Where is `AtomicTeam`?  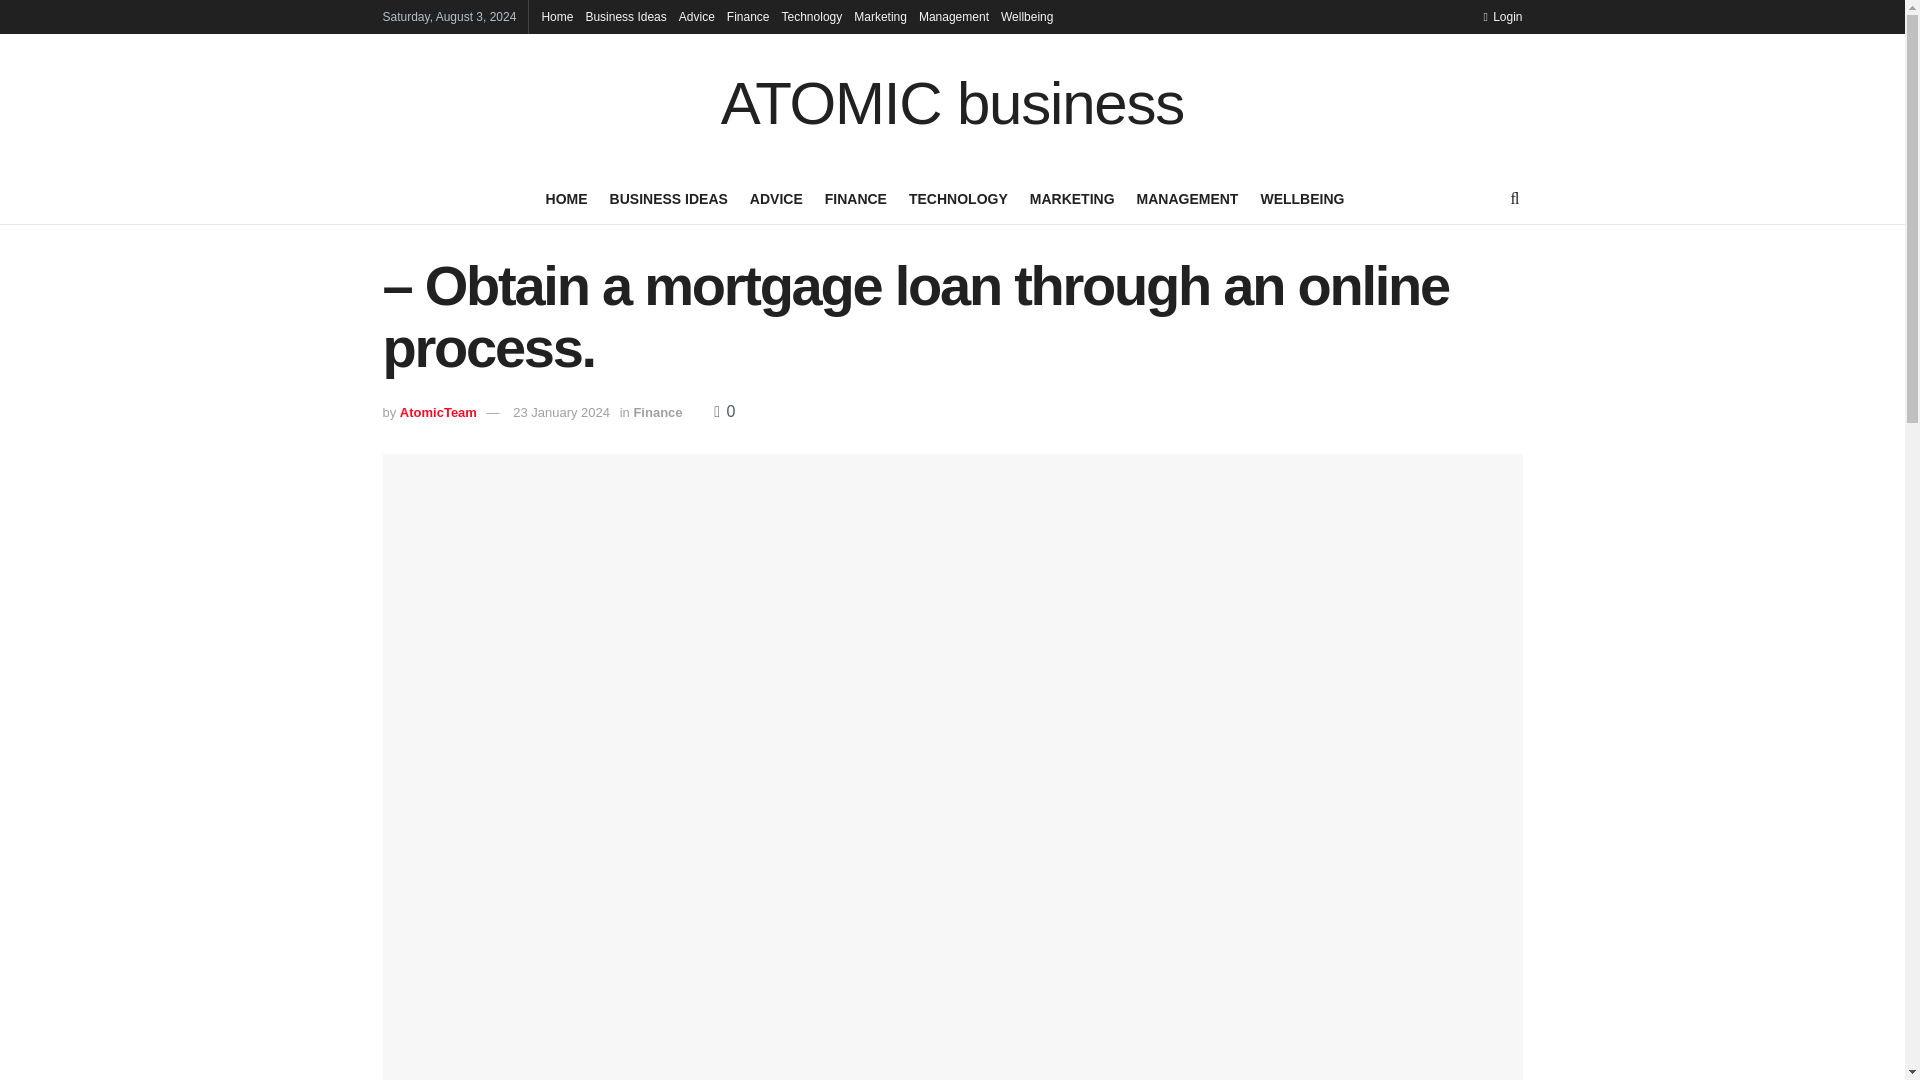
AtomicTeam is located at coordinates (438, 412).